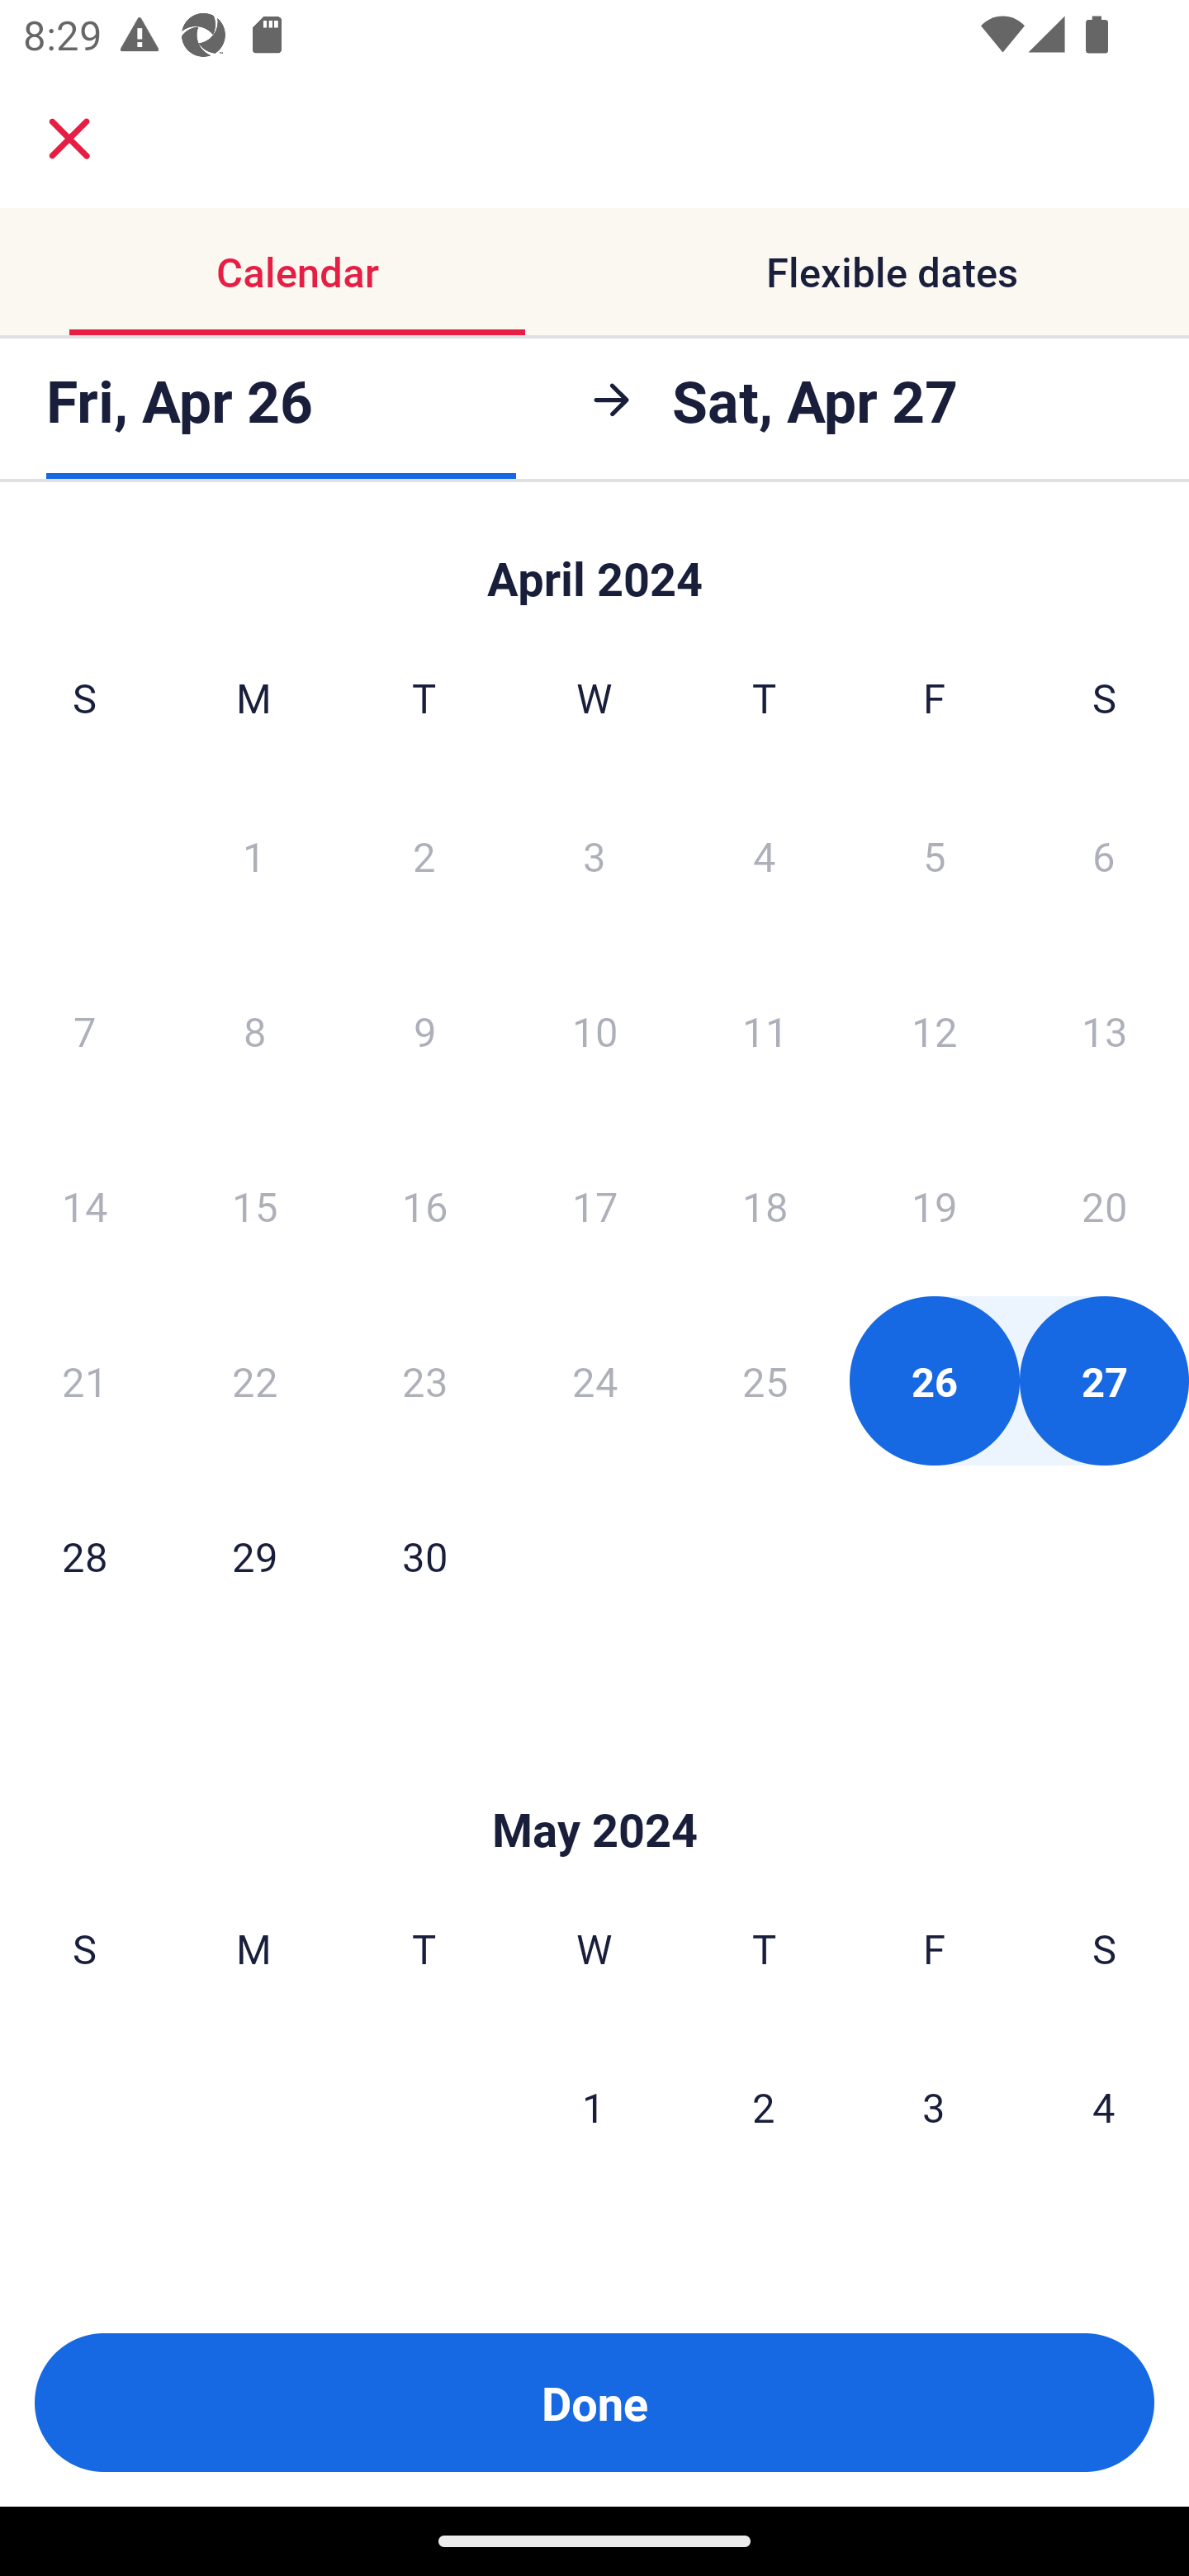 Image resolution: width=1189 pixels, height=2576 pixels. I want to click on 22 Monday, April 22, 2024, so click(254, 1380).